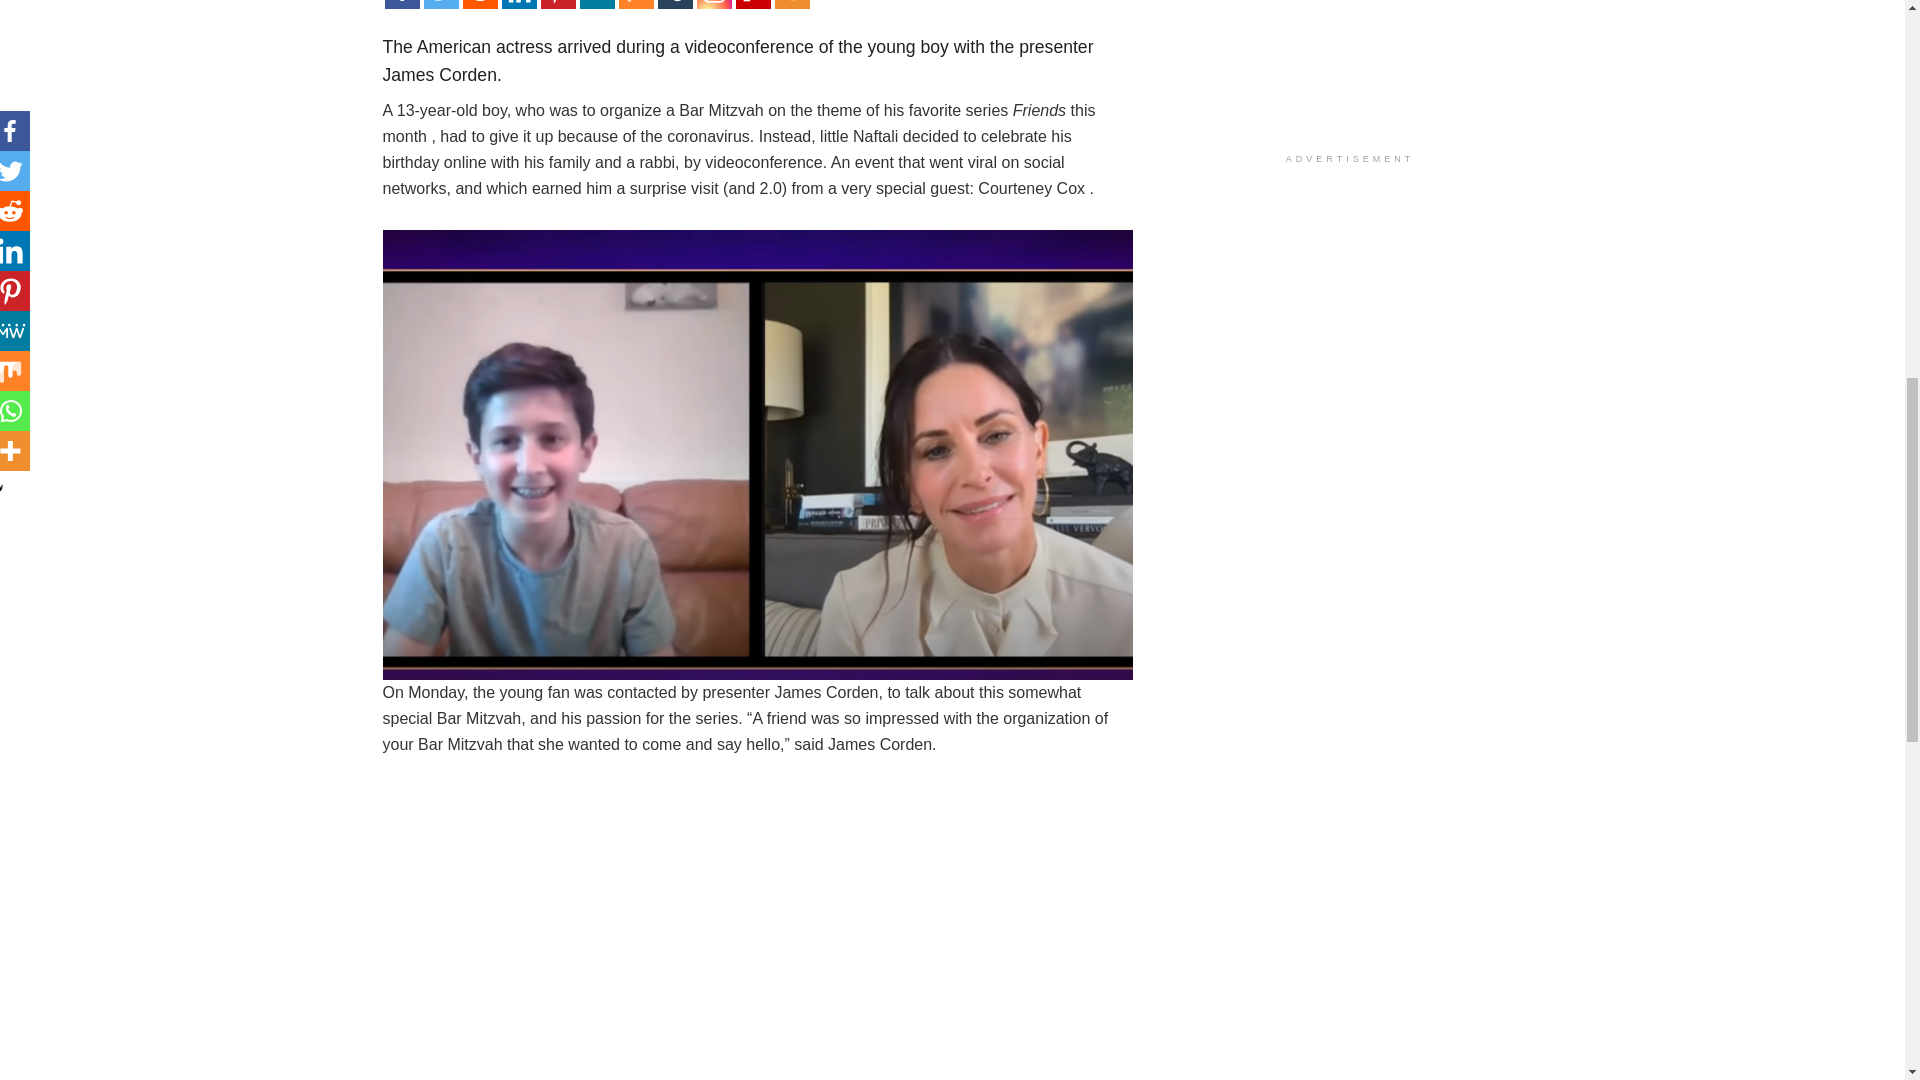  I want to click on Twitter, so click(441, 4).